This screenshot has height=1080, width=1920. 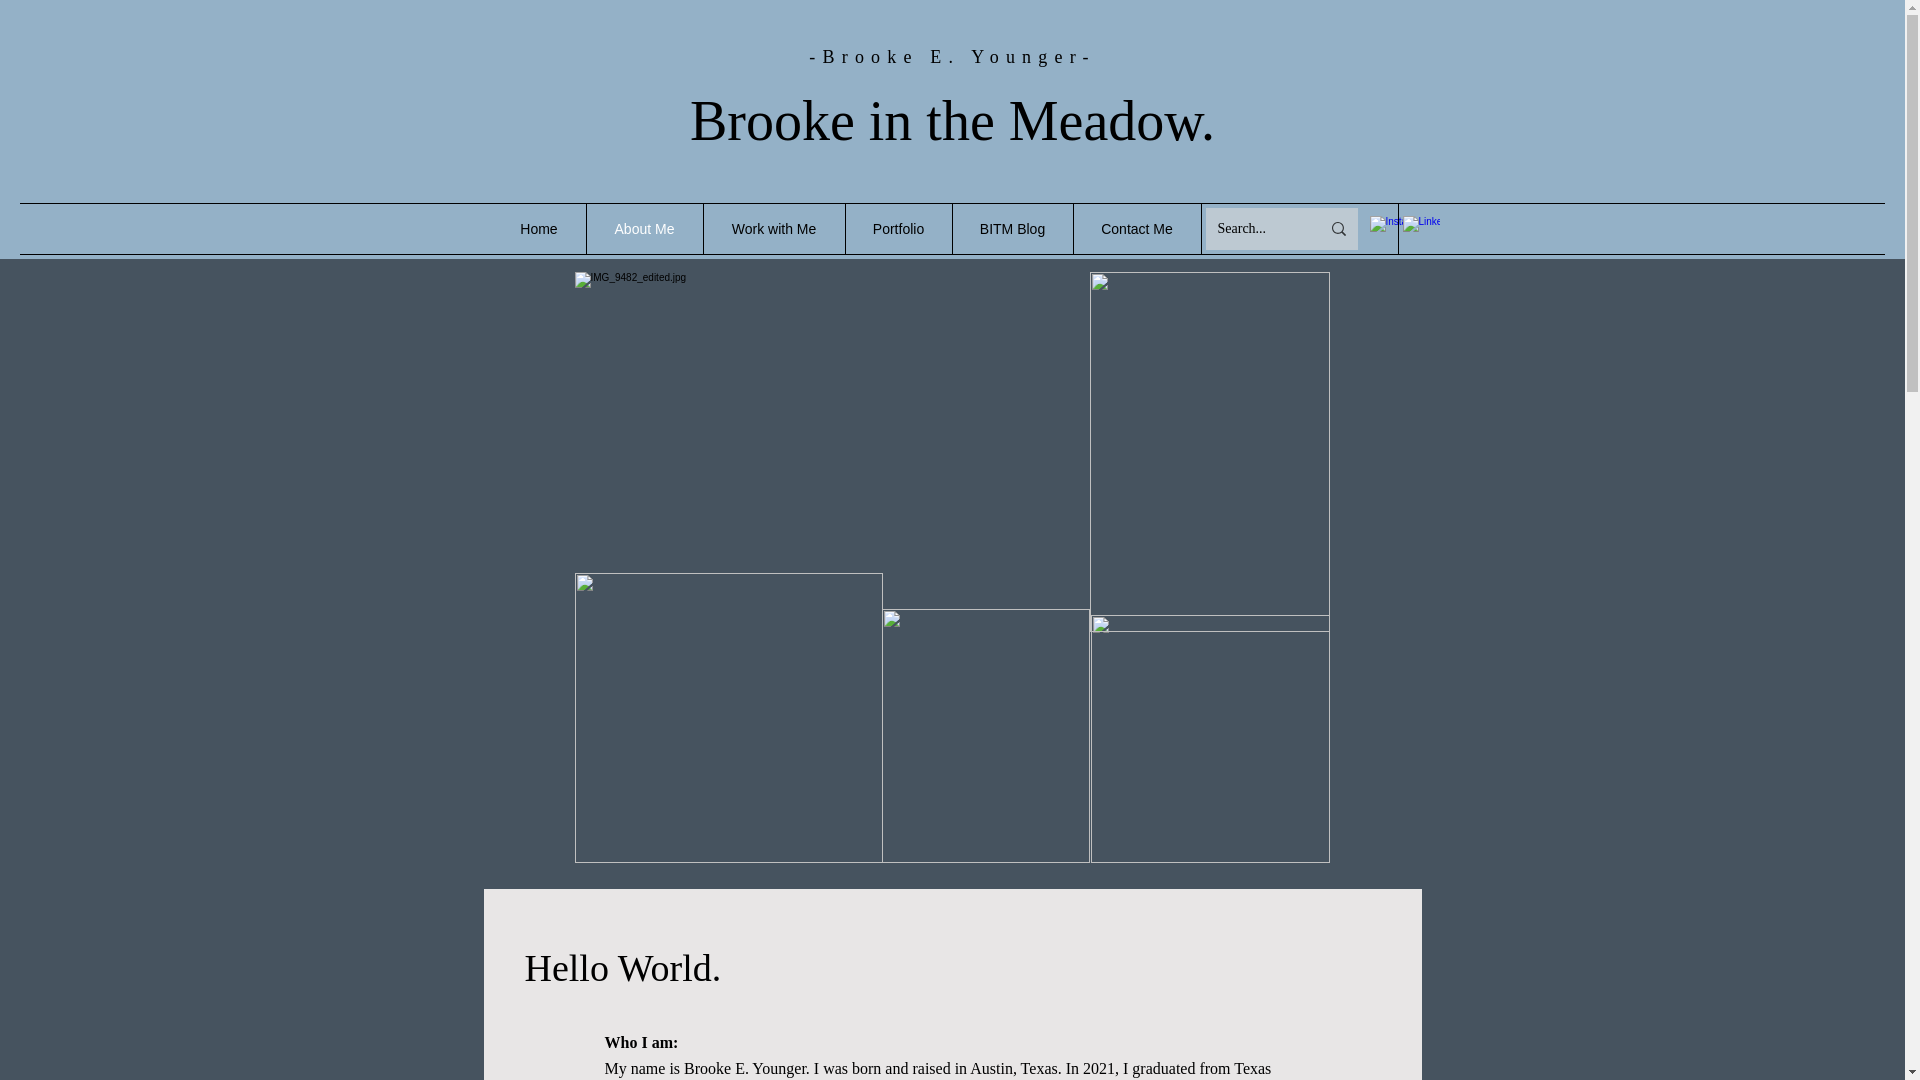 I want to click on Brooke in the Meadow., so click(x=952, y=120).